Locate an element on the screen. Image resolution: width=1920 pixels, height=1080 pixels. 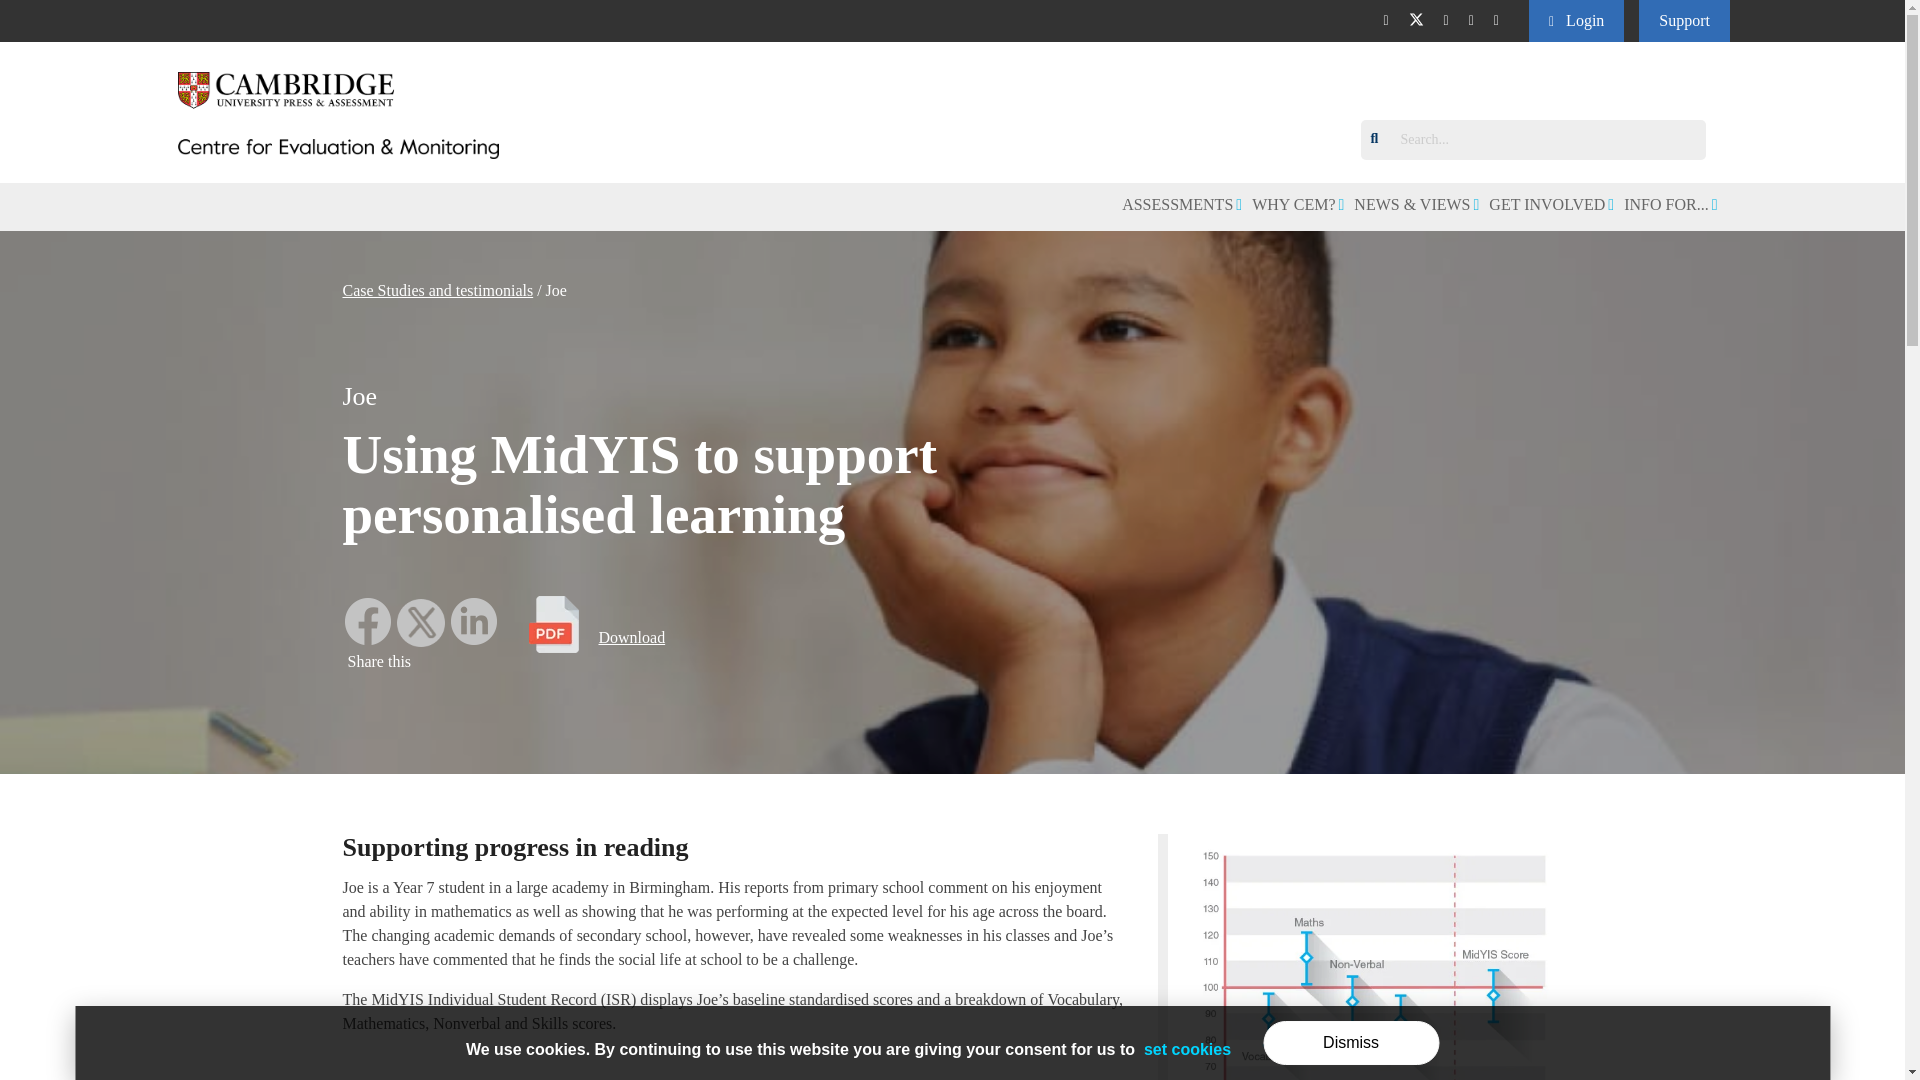
Share on Linkedin is located at coordinates (472, 640).